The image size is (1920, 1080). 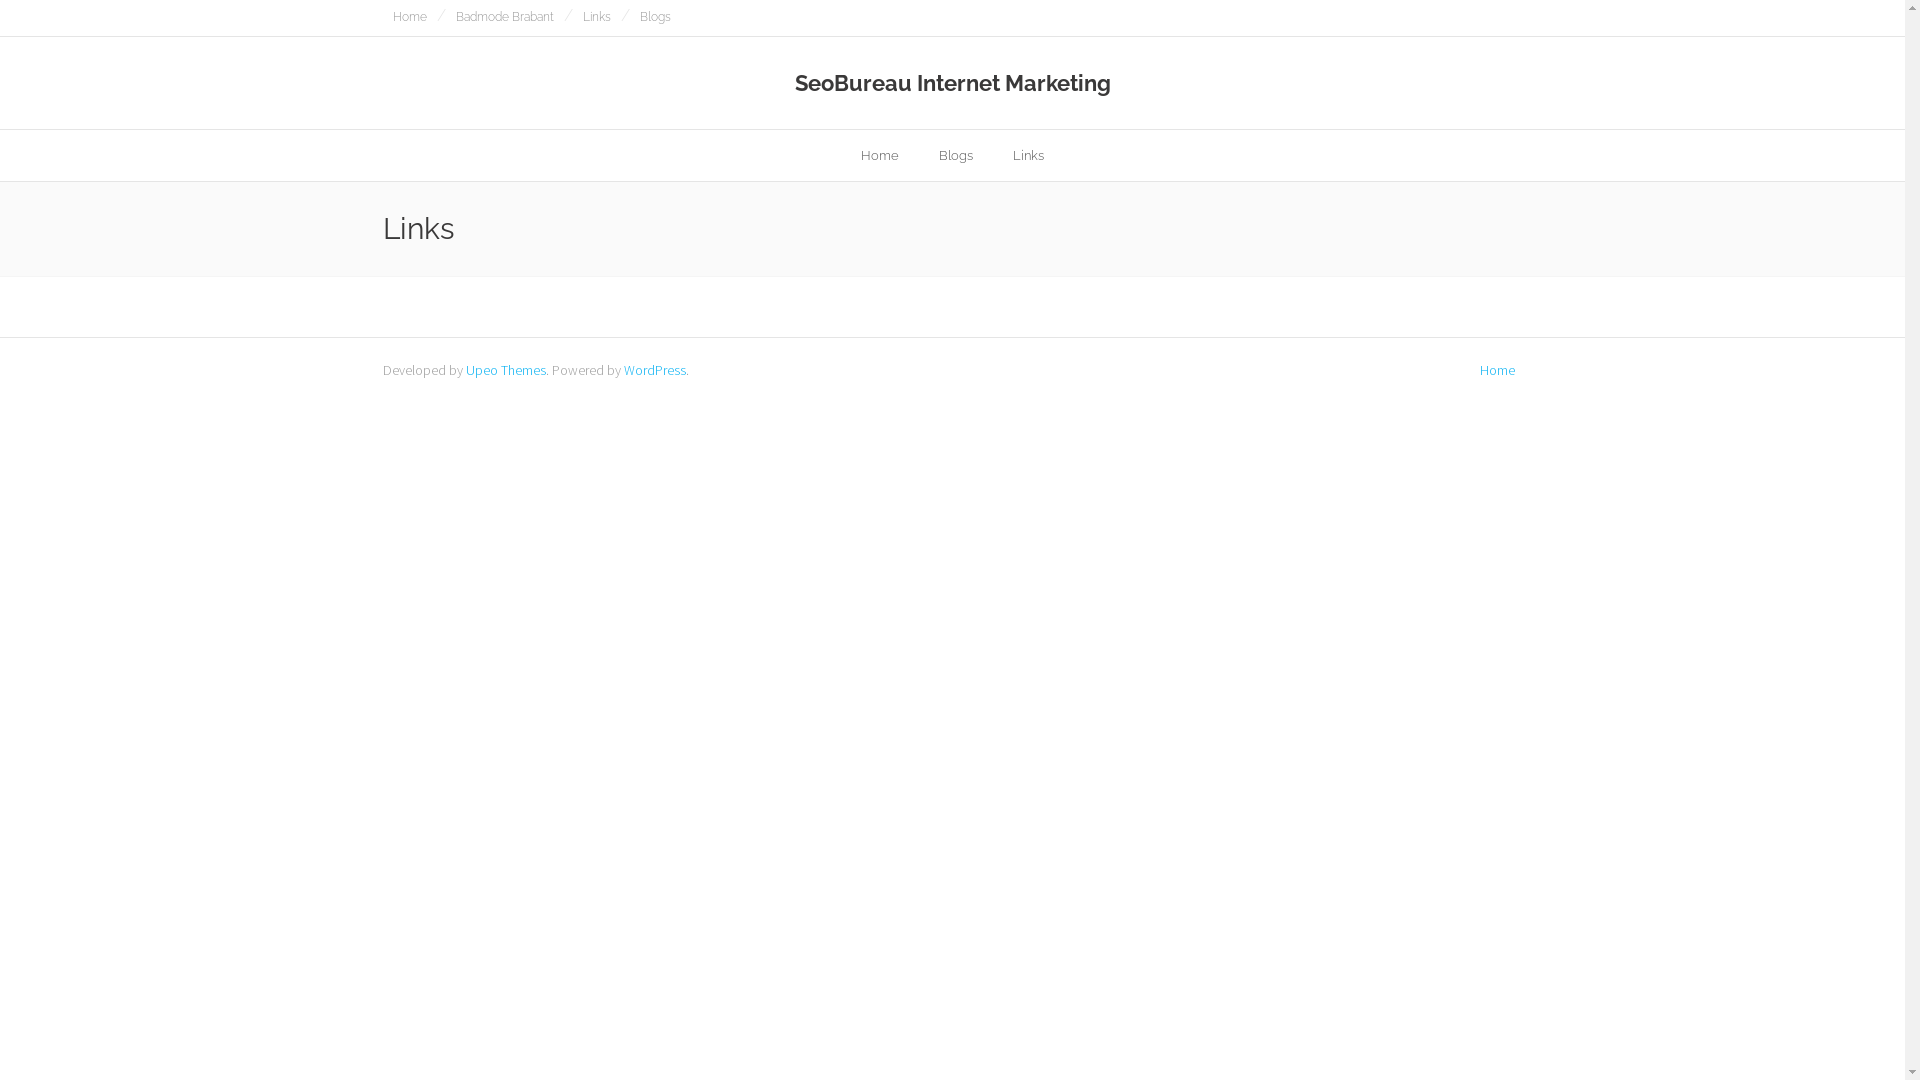 I want to click on Blogs, so click(x=956, y=156).